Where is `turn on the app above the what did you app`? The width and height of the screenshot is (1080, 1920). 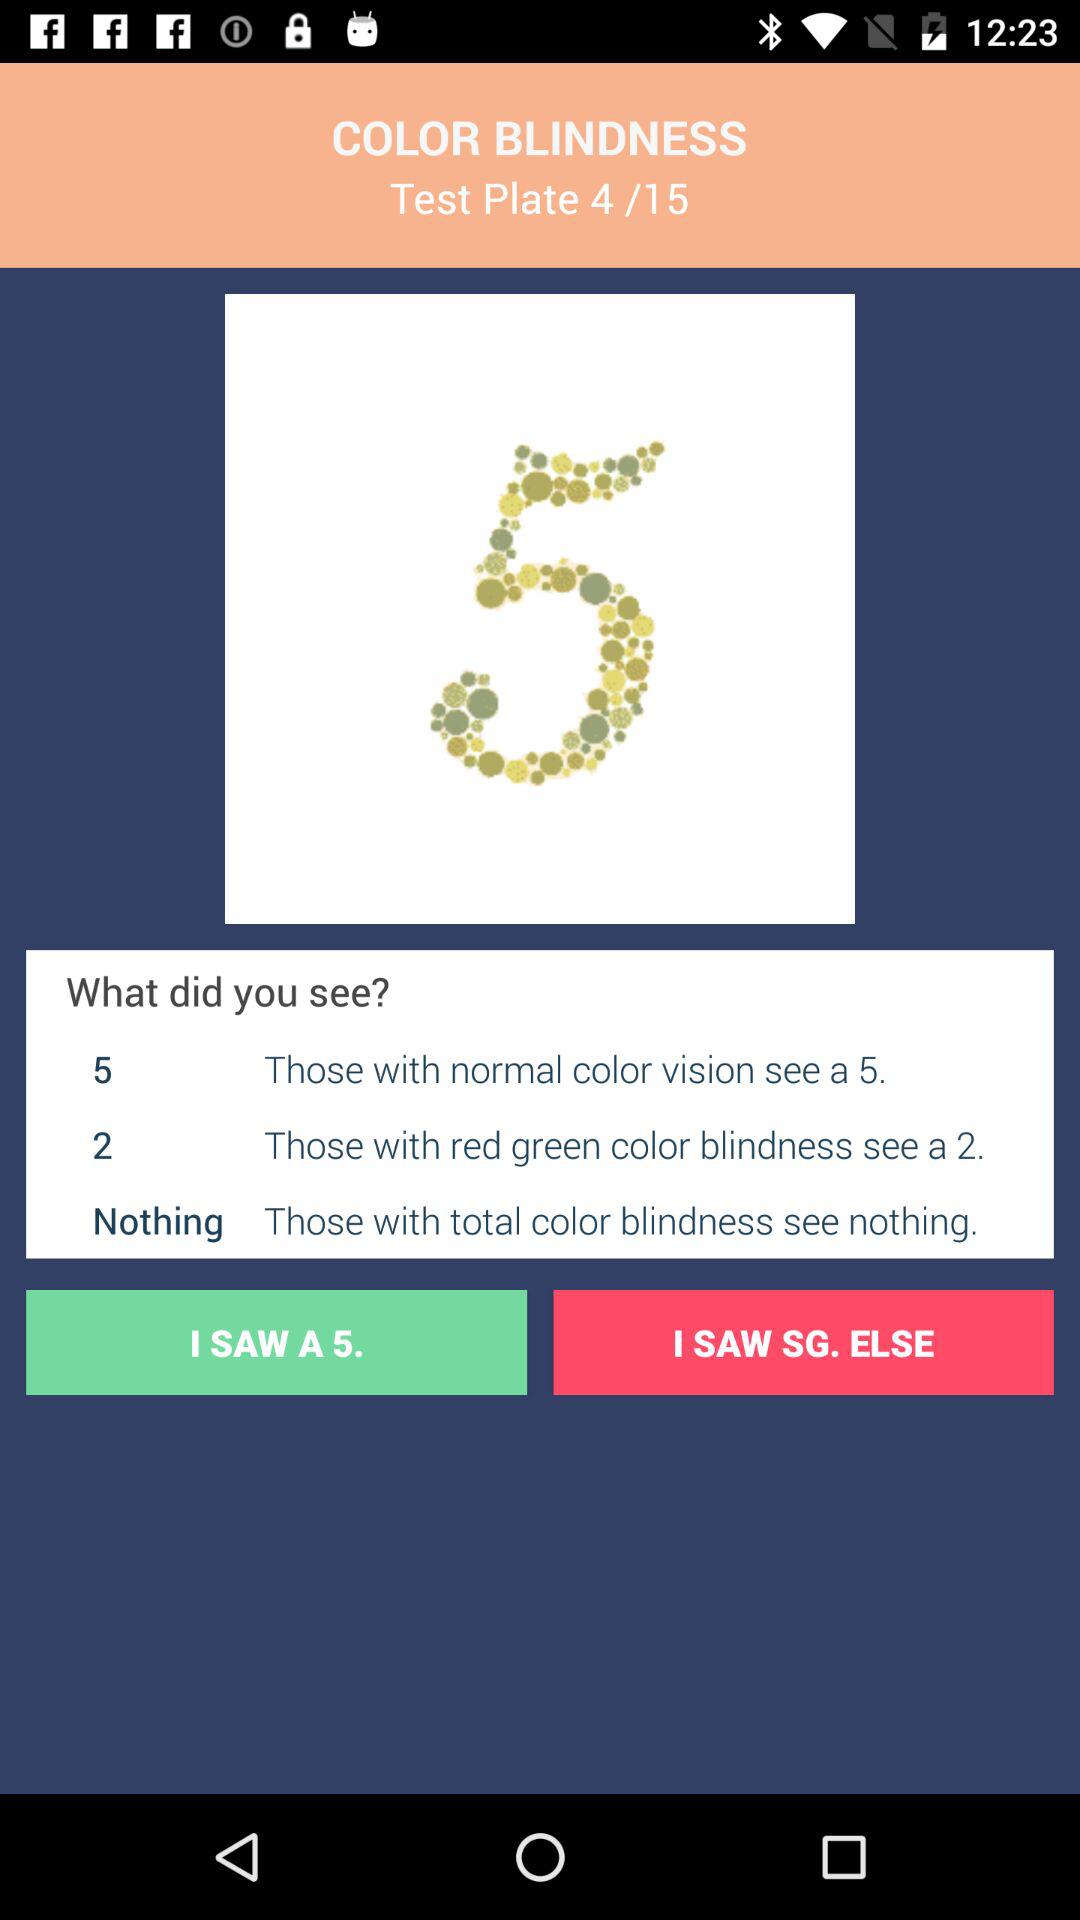 turn on the app above the what did you app is located at coordinates (540, 608).